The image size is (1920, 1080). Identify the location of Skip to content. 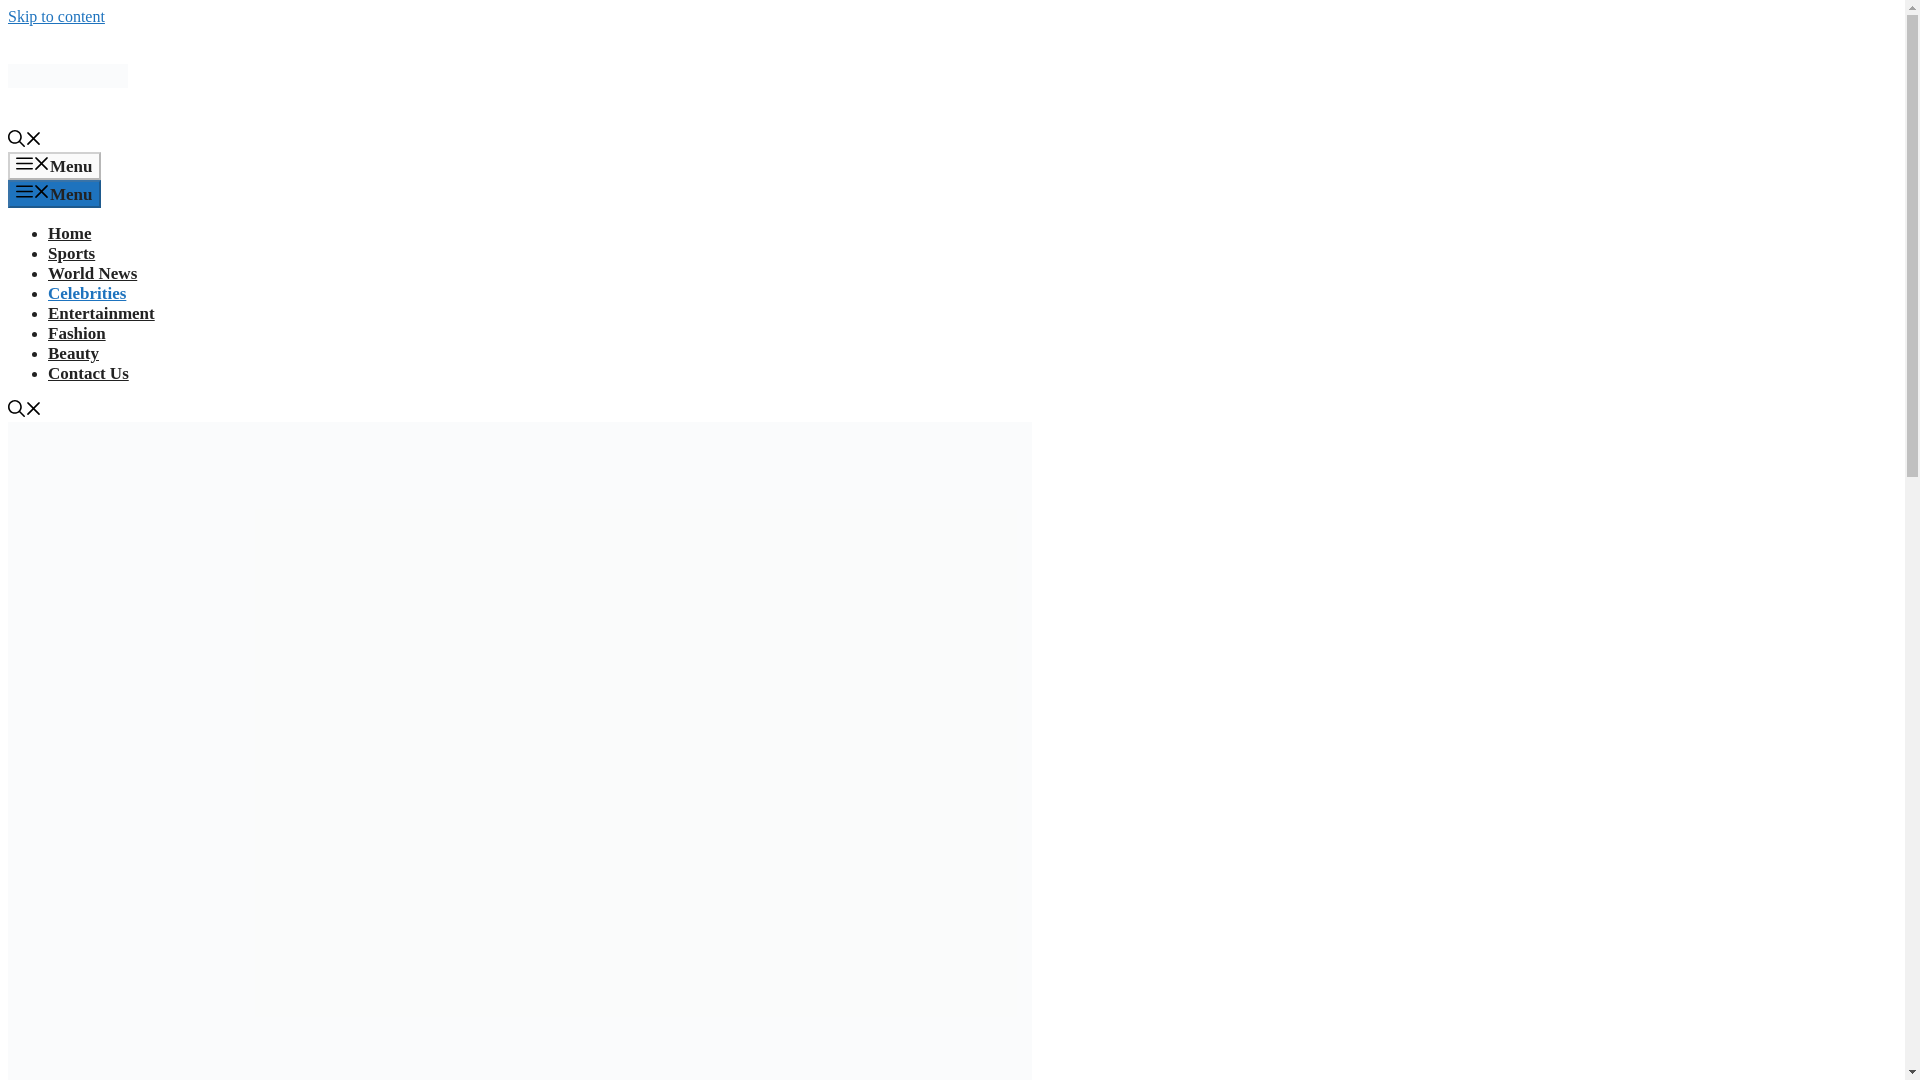
(56, 16).